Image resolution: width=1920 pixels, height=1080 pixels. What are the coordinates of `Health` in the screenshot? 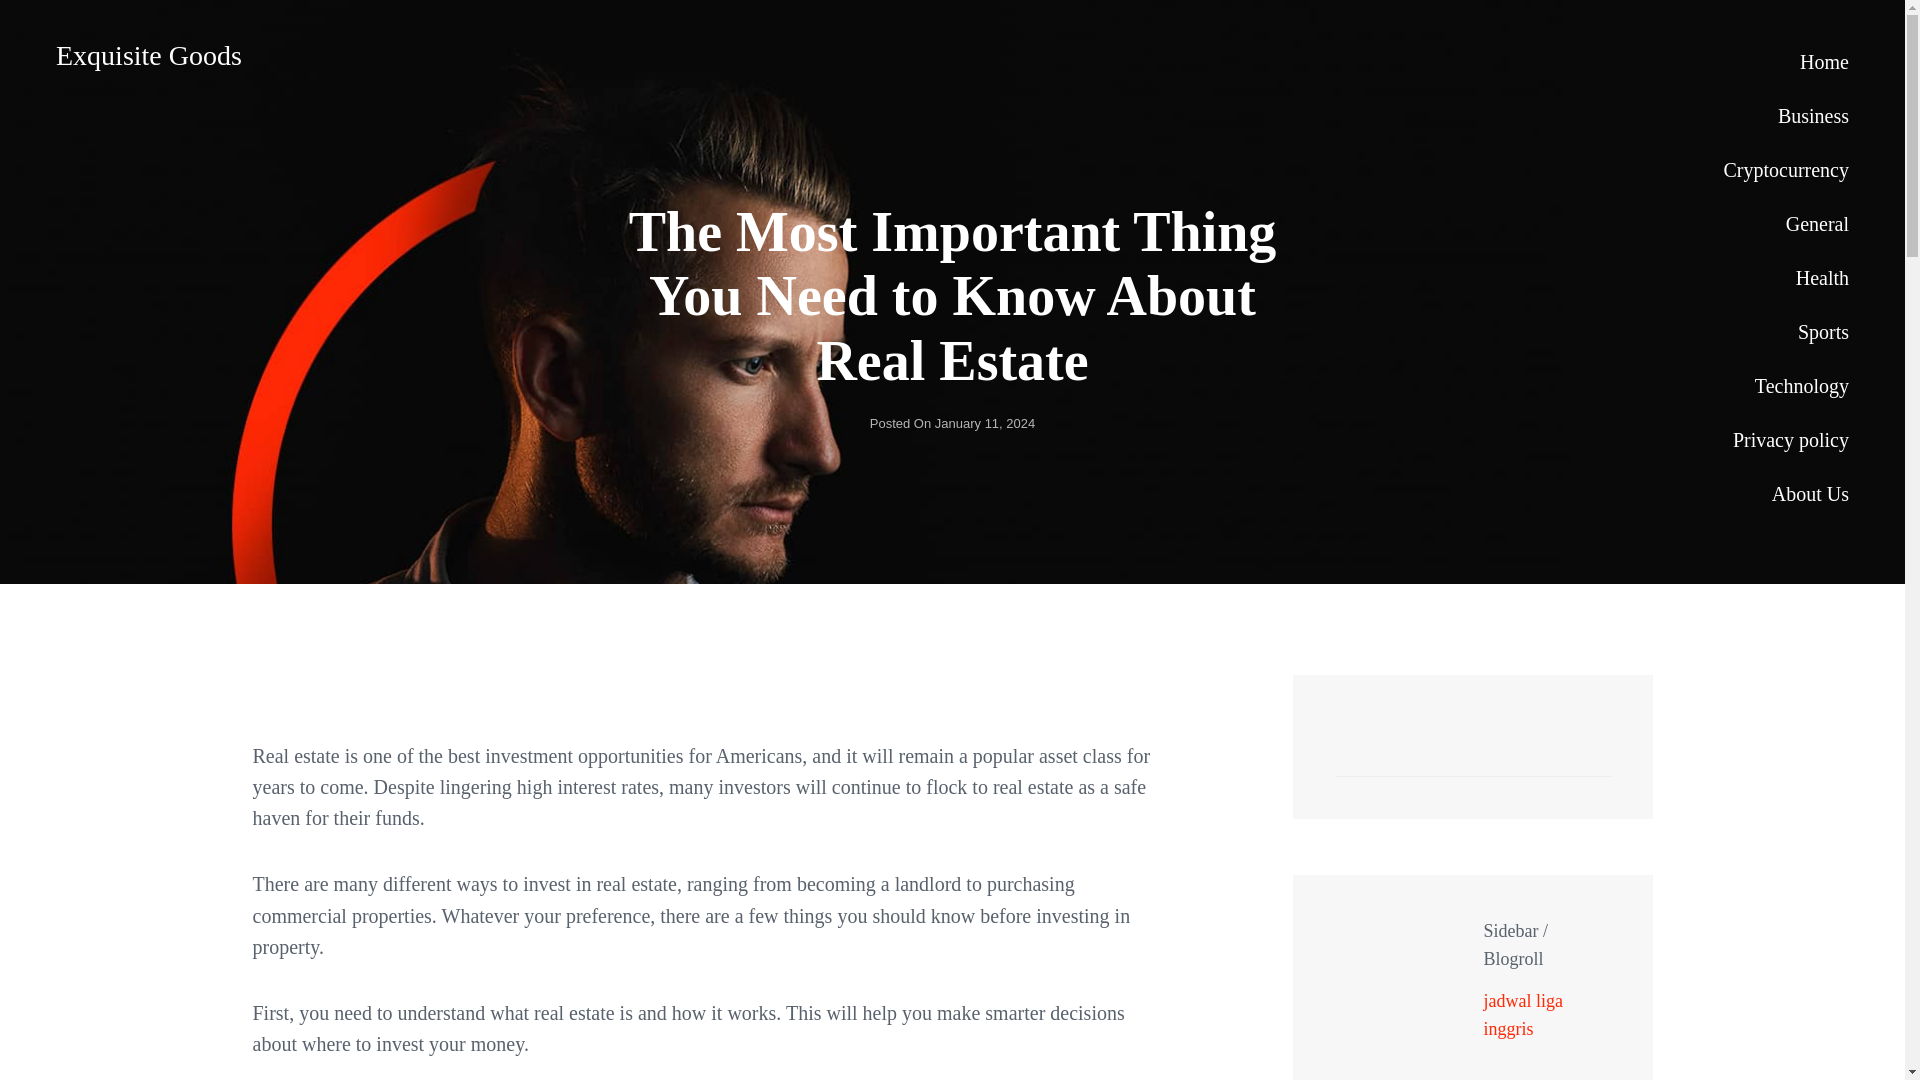 It's located at (1785, 277).